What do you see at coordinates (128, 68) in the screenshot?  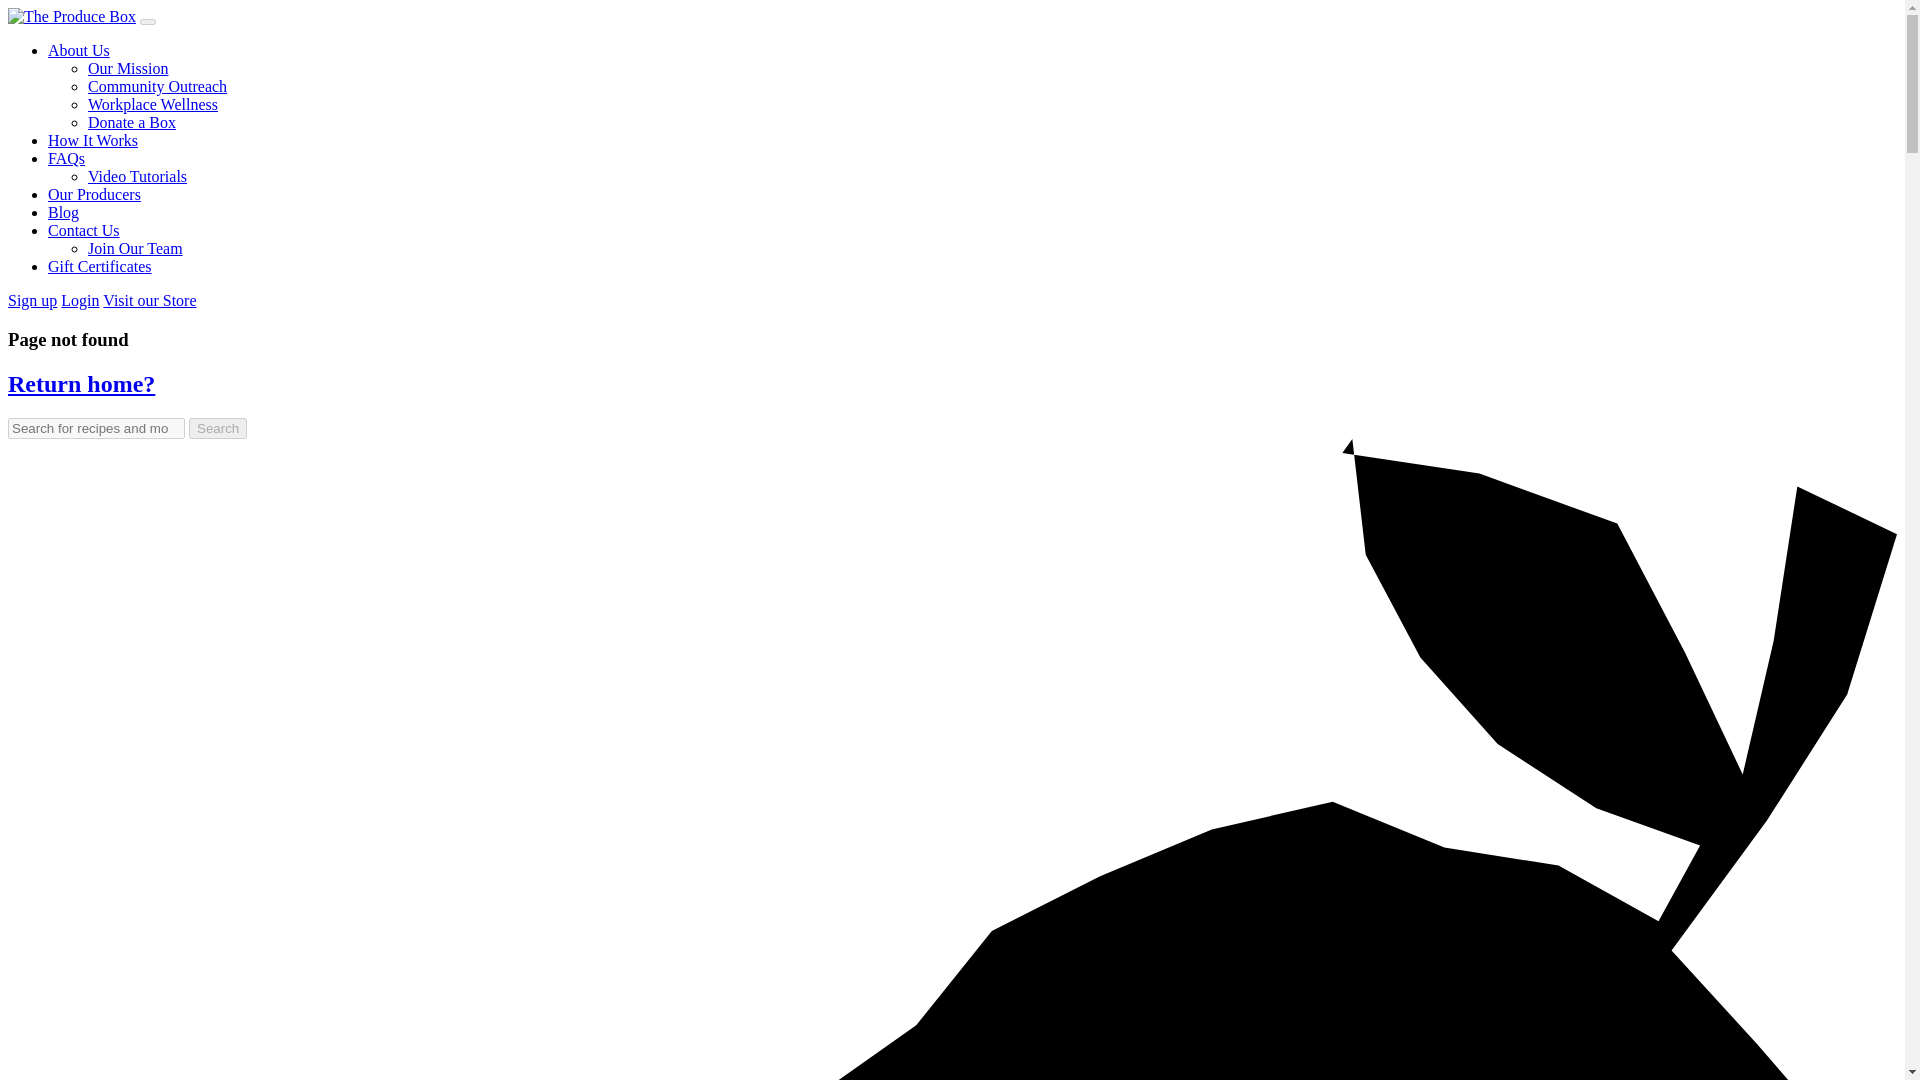 I see `Our Mission` at bounding box center [128, 68].